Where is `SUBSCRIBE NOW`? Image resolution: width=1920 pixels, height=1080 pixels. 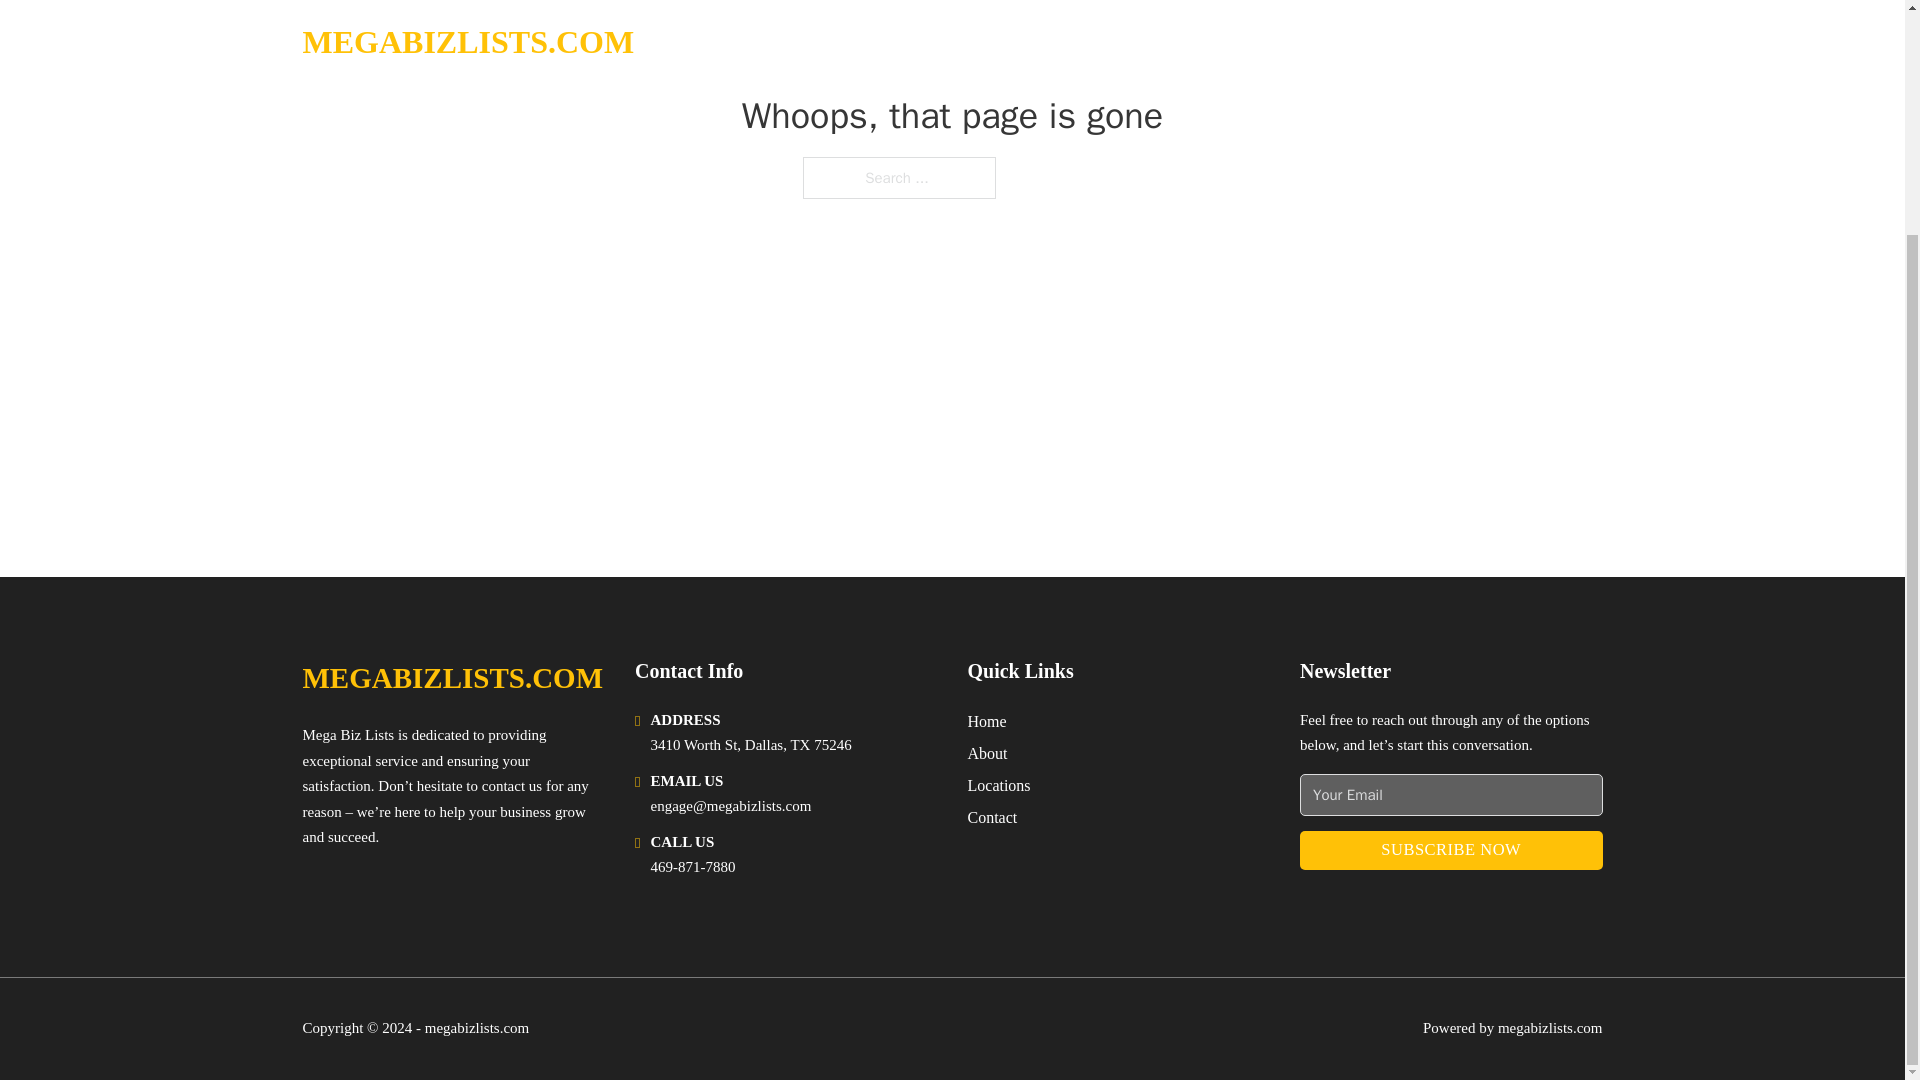
SUBSCRIBE NOW is located at coordinates (1451, 850).